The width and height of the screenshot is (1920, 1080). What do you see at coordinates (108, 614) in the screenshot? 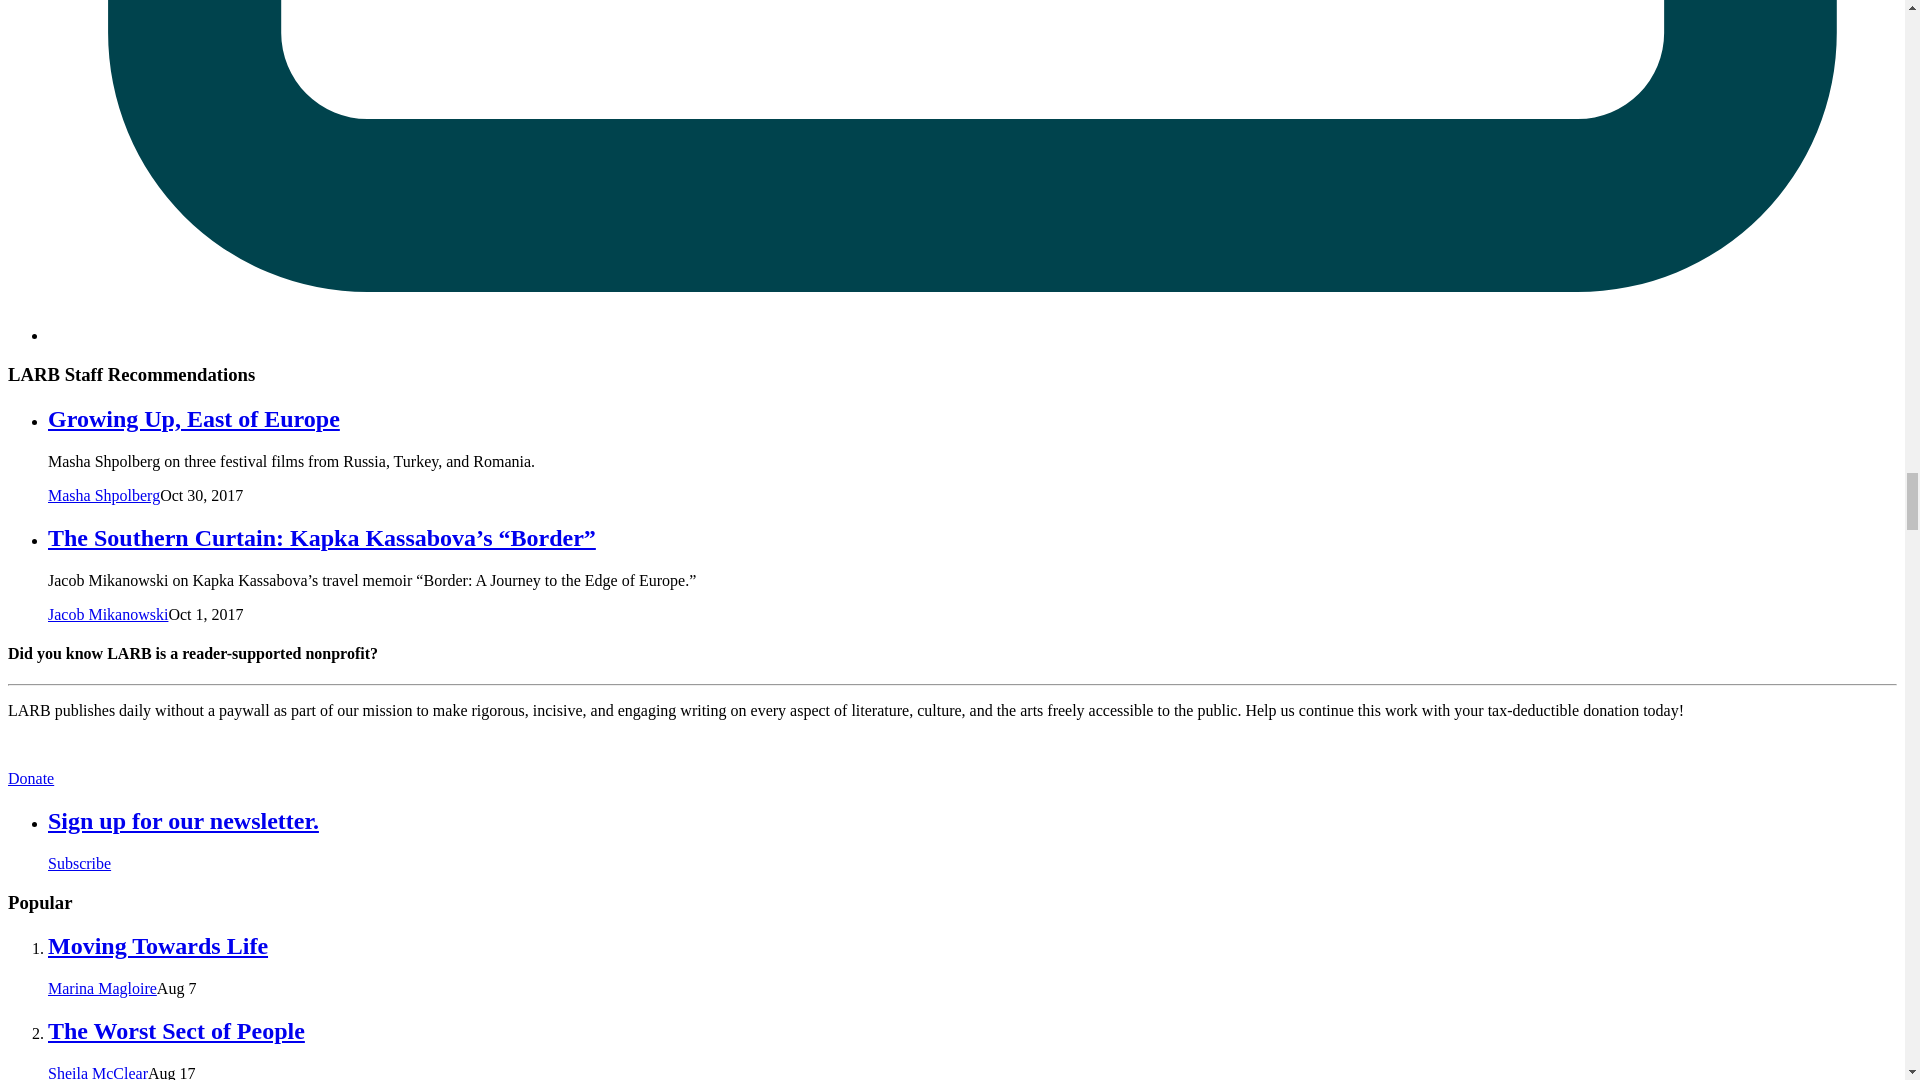
I see `Jacob Mikanowski` at bounding box center [108, 614].